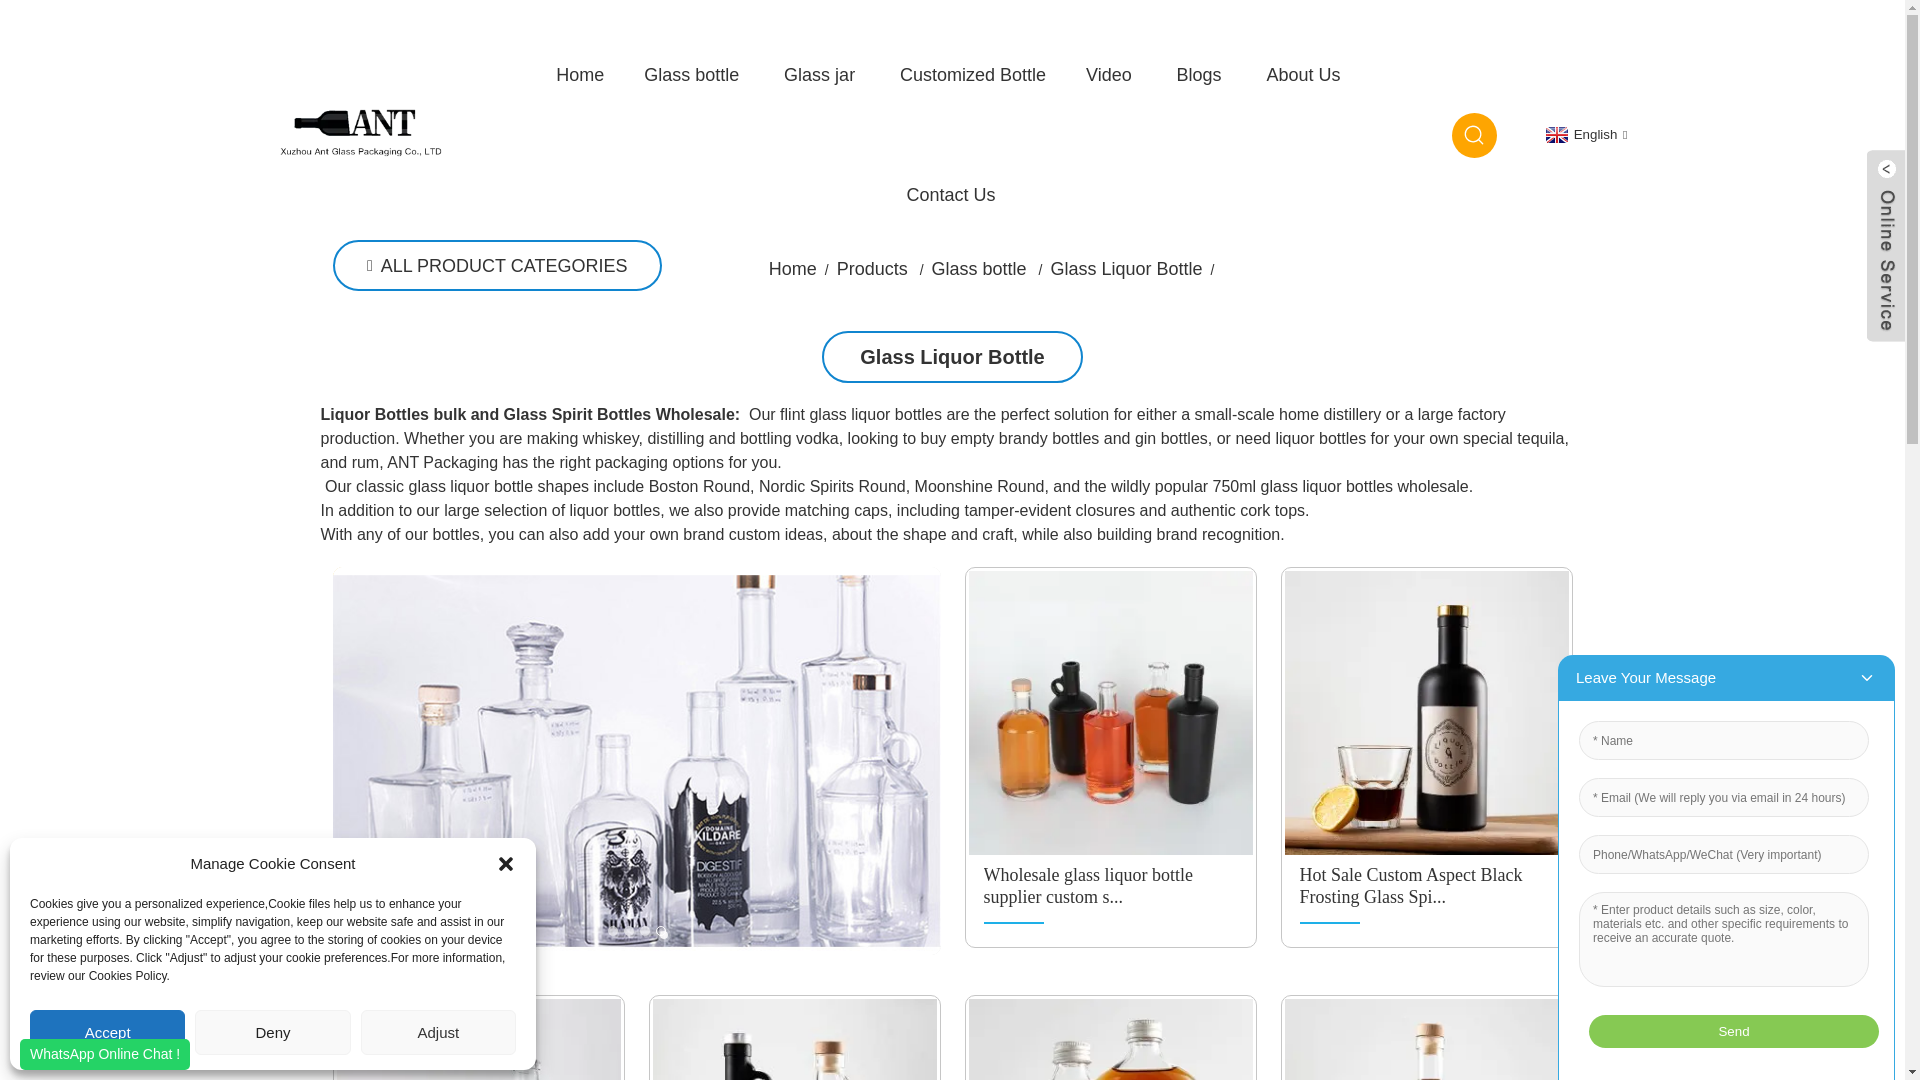 Image resolution: width=1920 pixels, height=1080 pixels. I want to click on Glass bottle, so click(694, 74).